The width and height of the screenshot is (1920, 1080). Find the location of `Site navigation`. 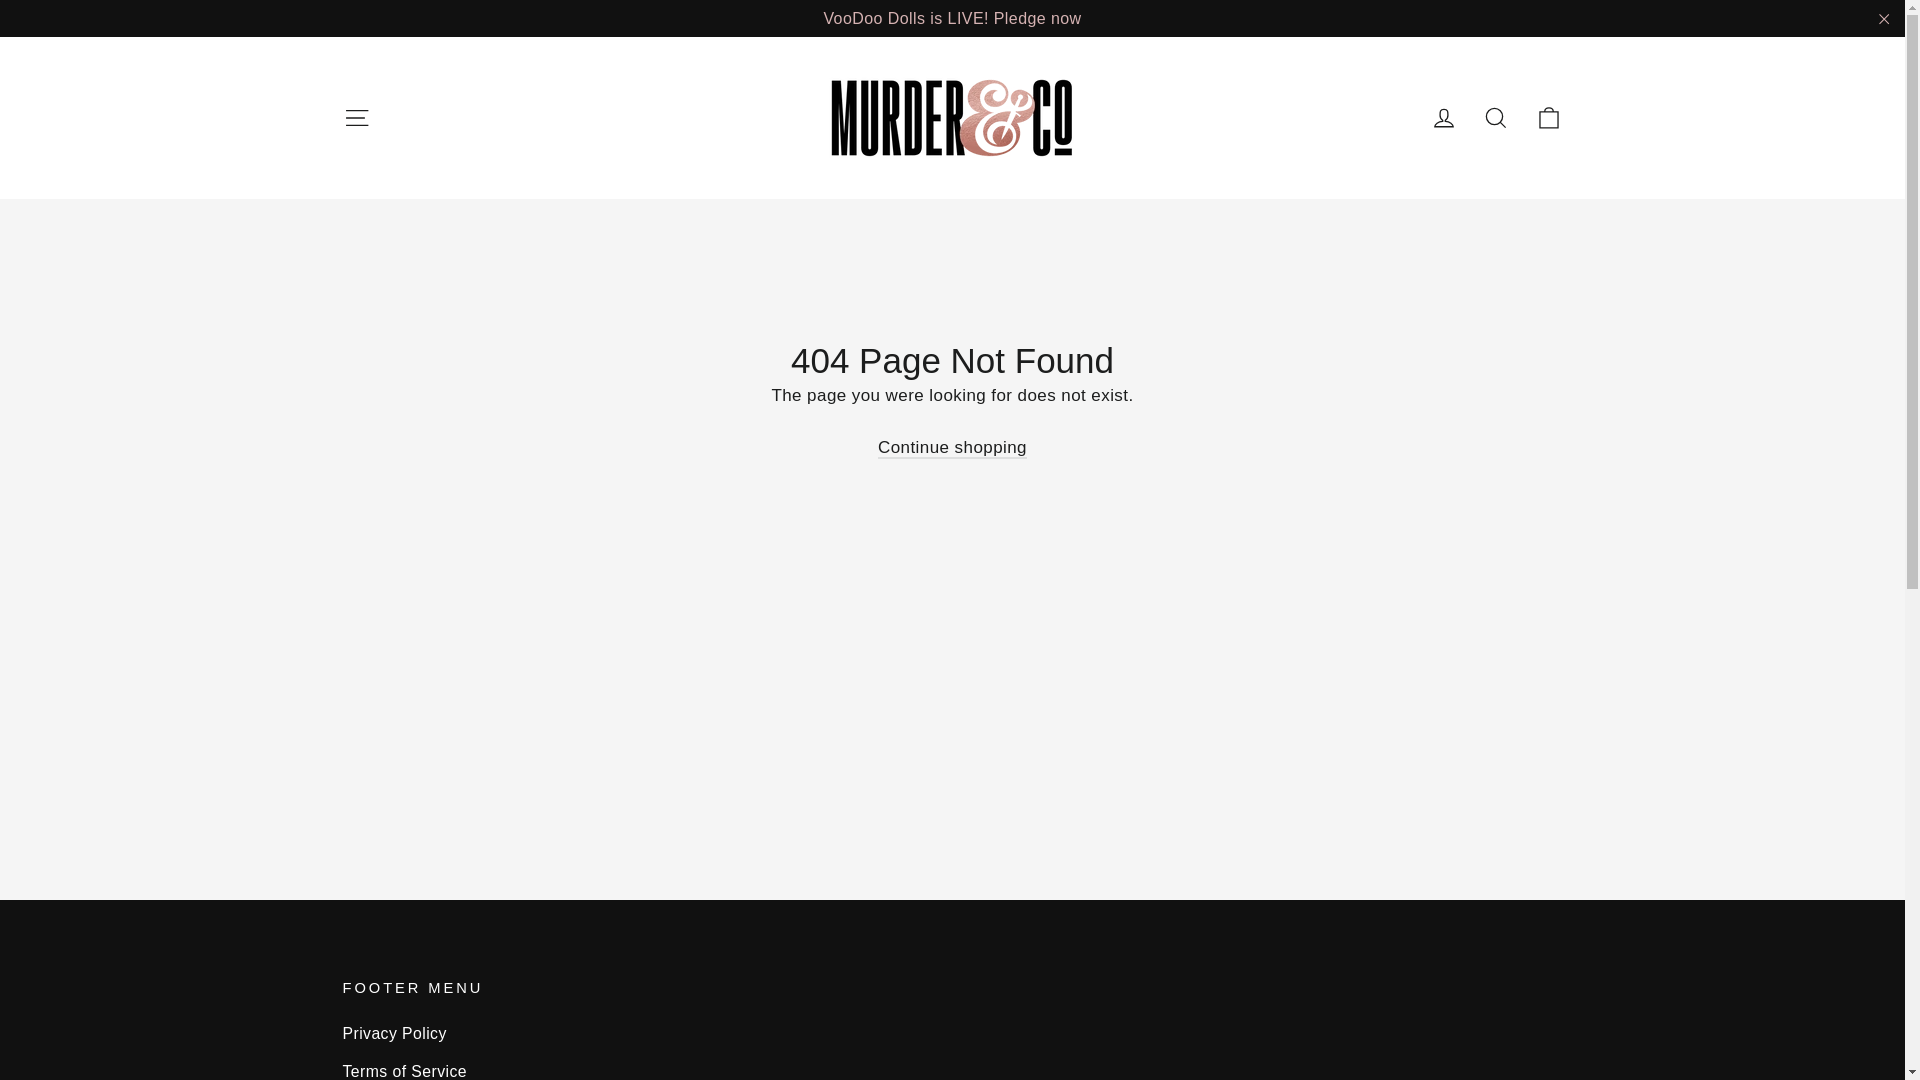

Site navigation is located at coordinates (356, 117).